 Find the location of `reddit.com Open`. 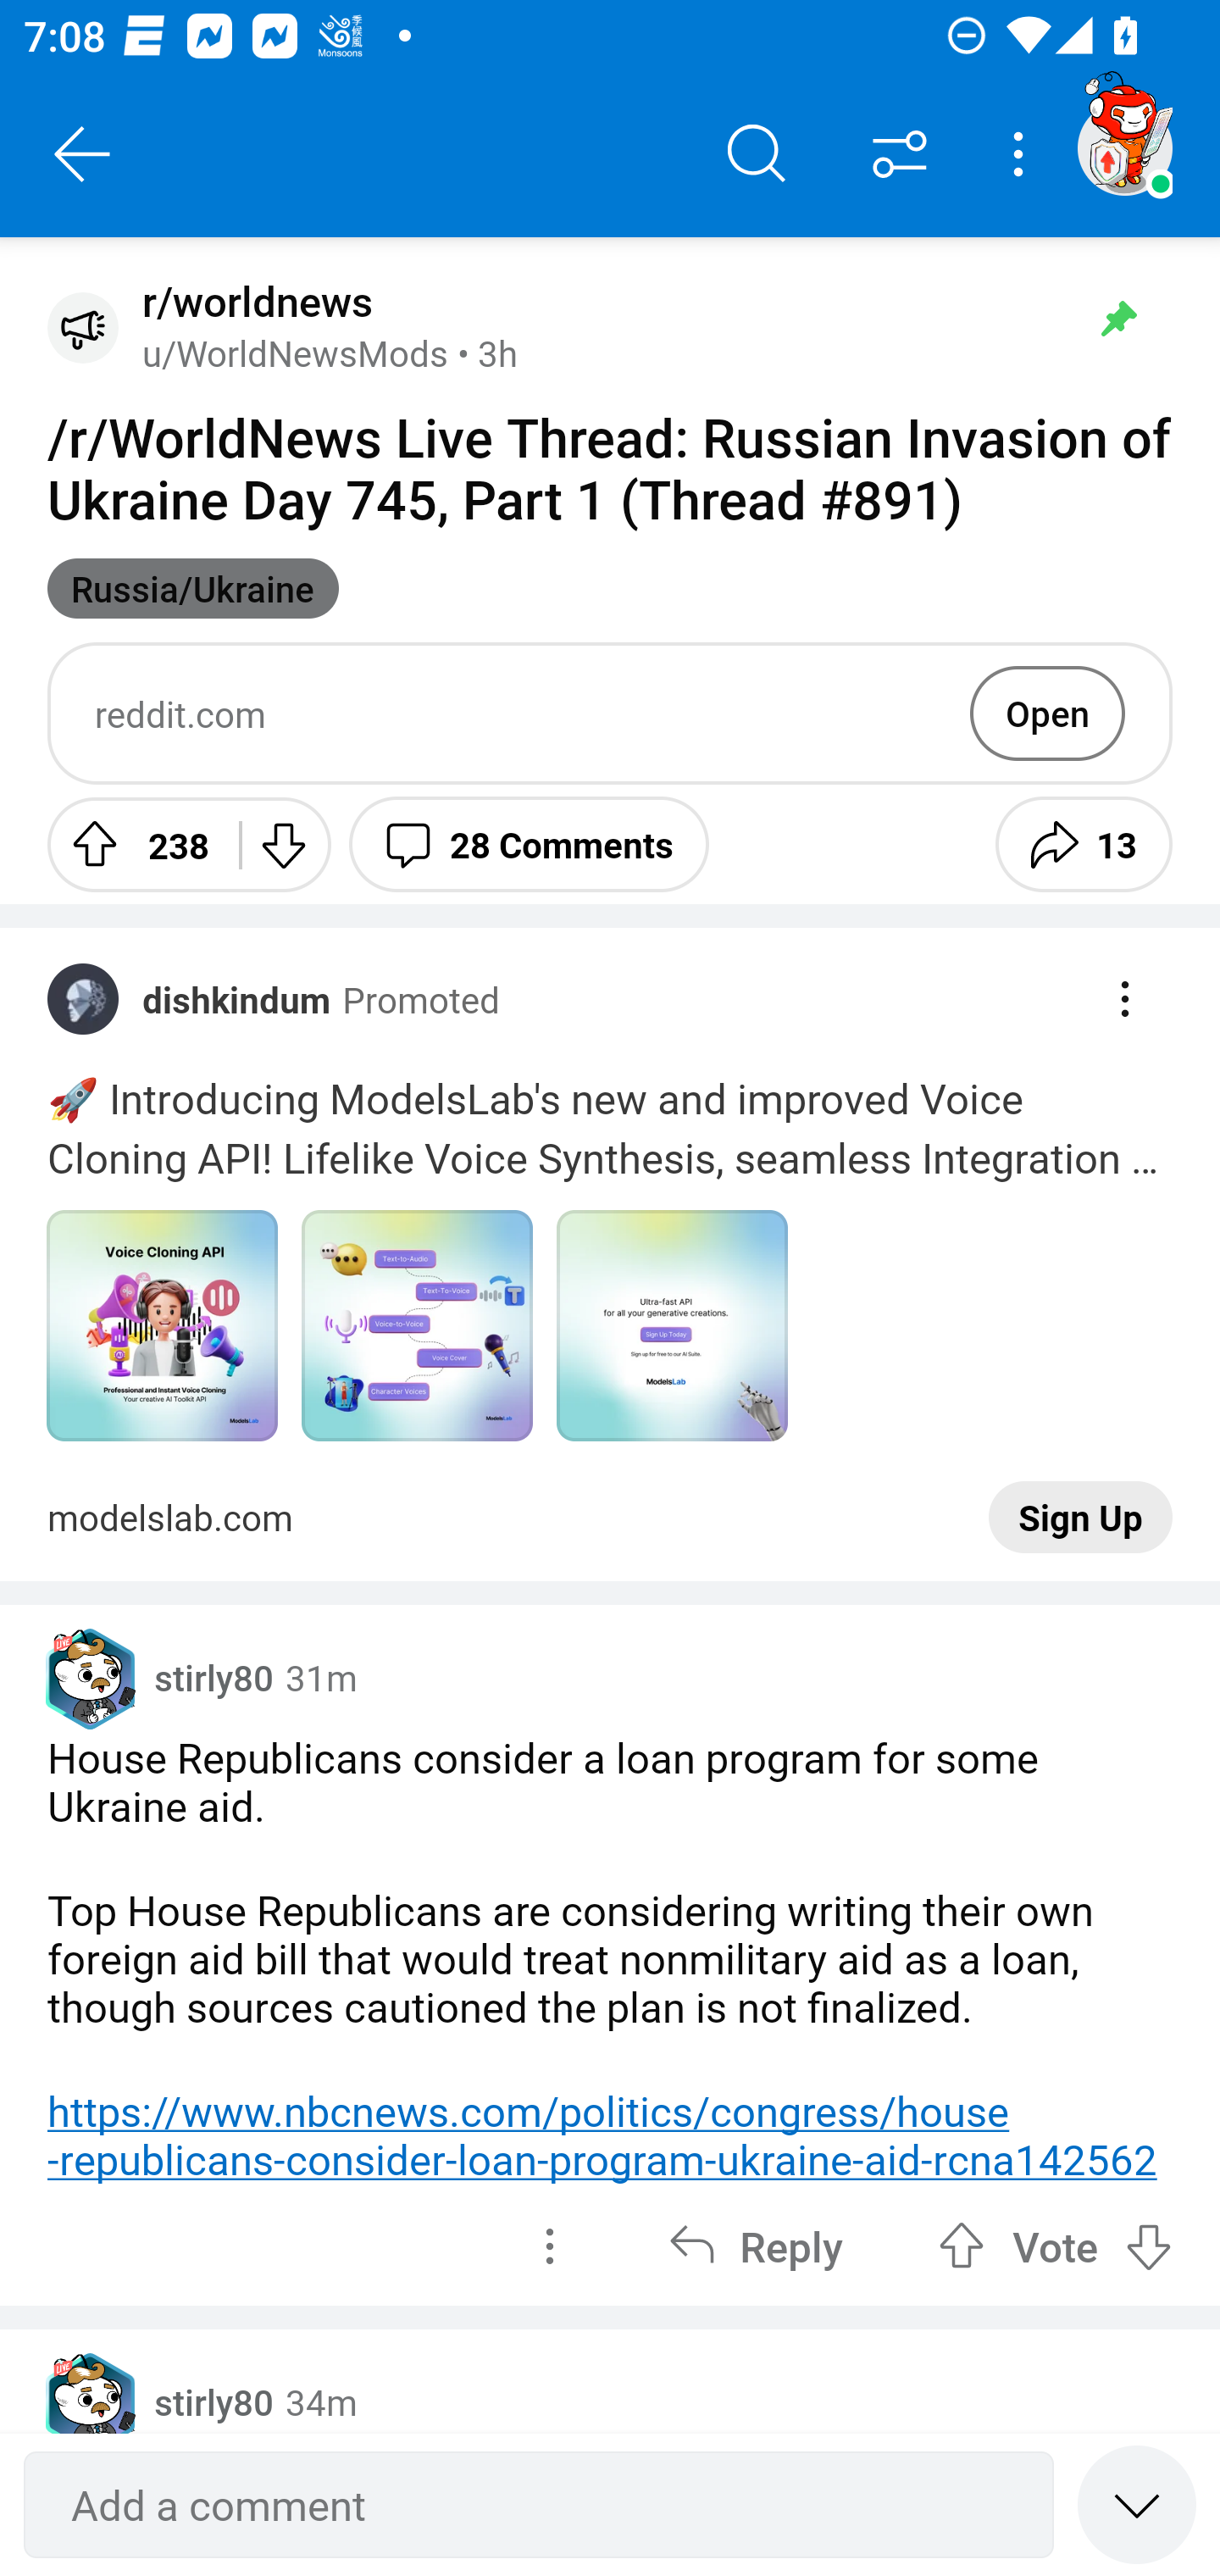

reddit.com Open is located at coordinates (610, 713).